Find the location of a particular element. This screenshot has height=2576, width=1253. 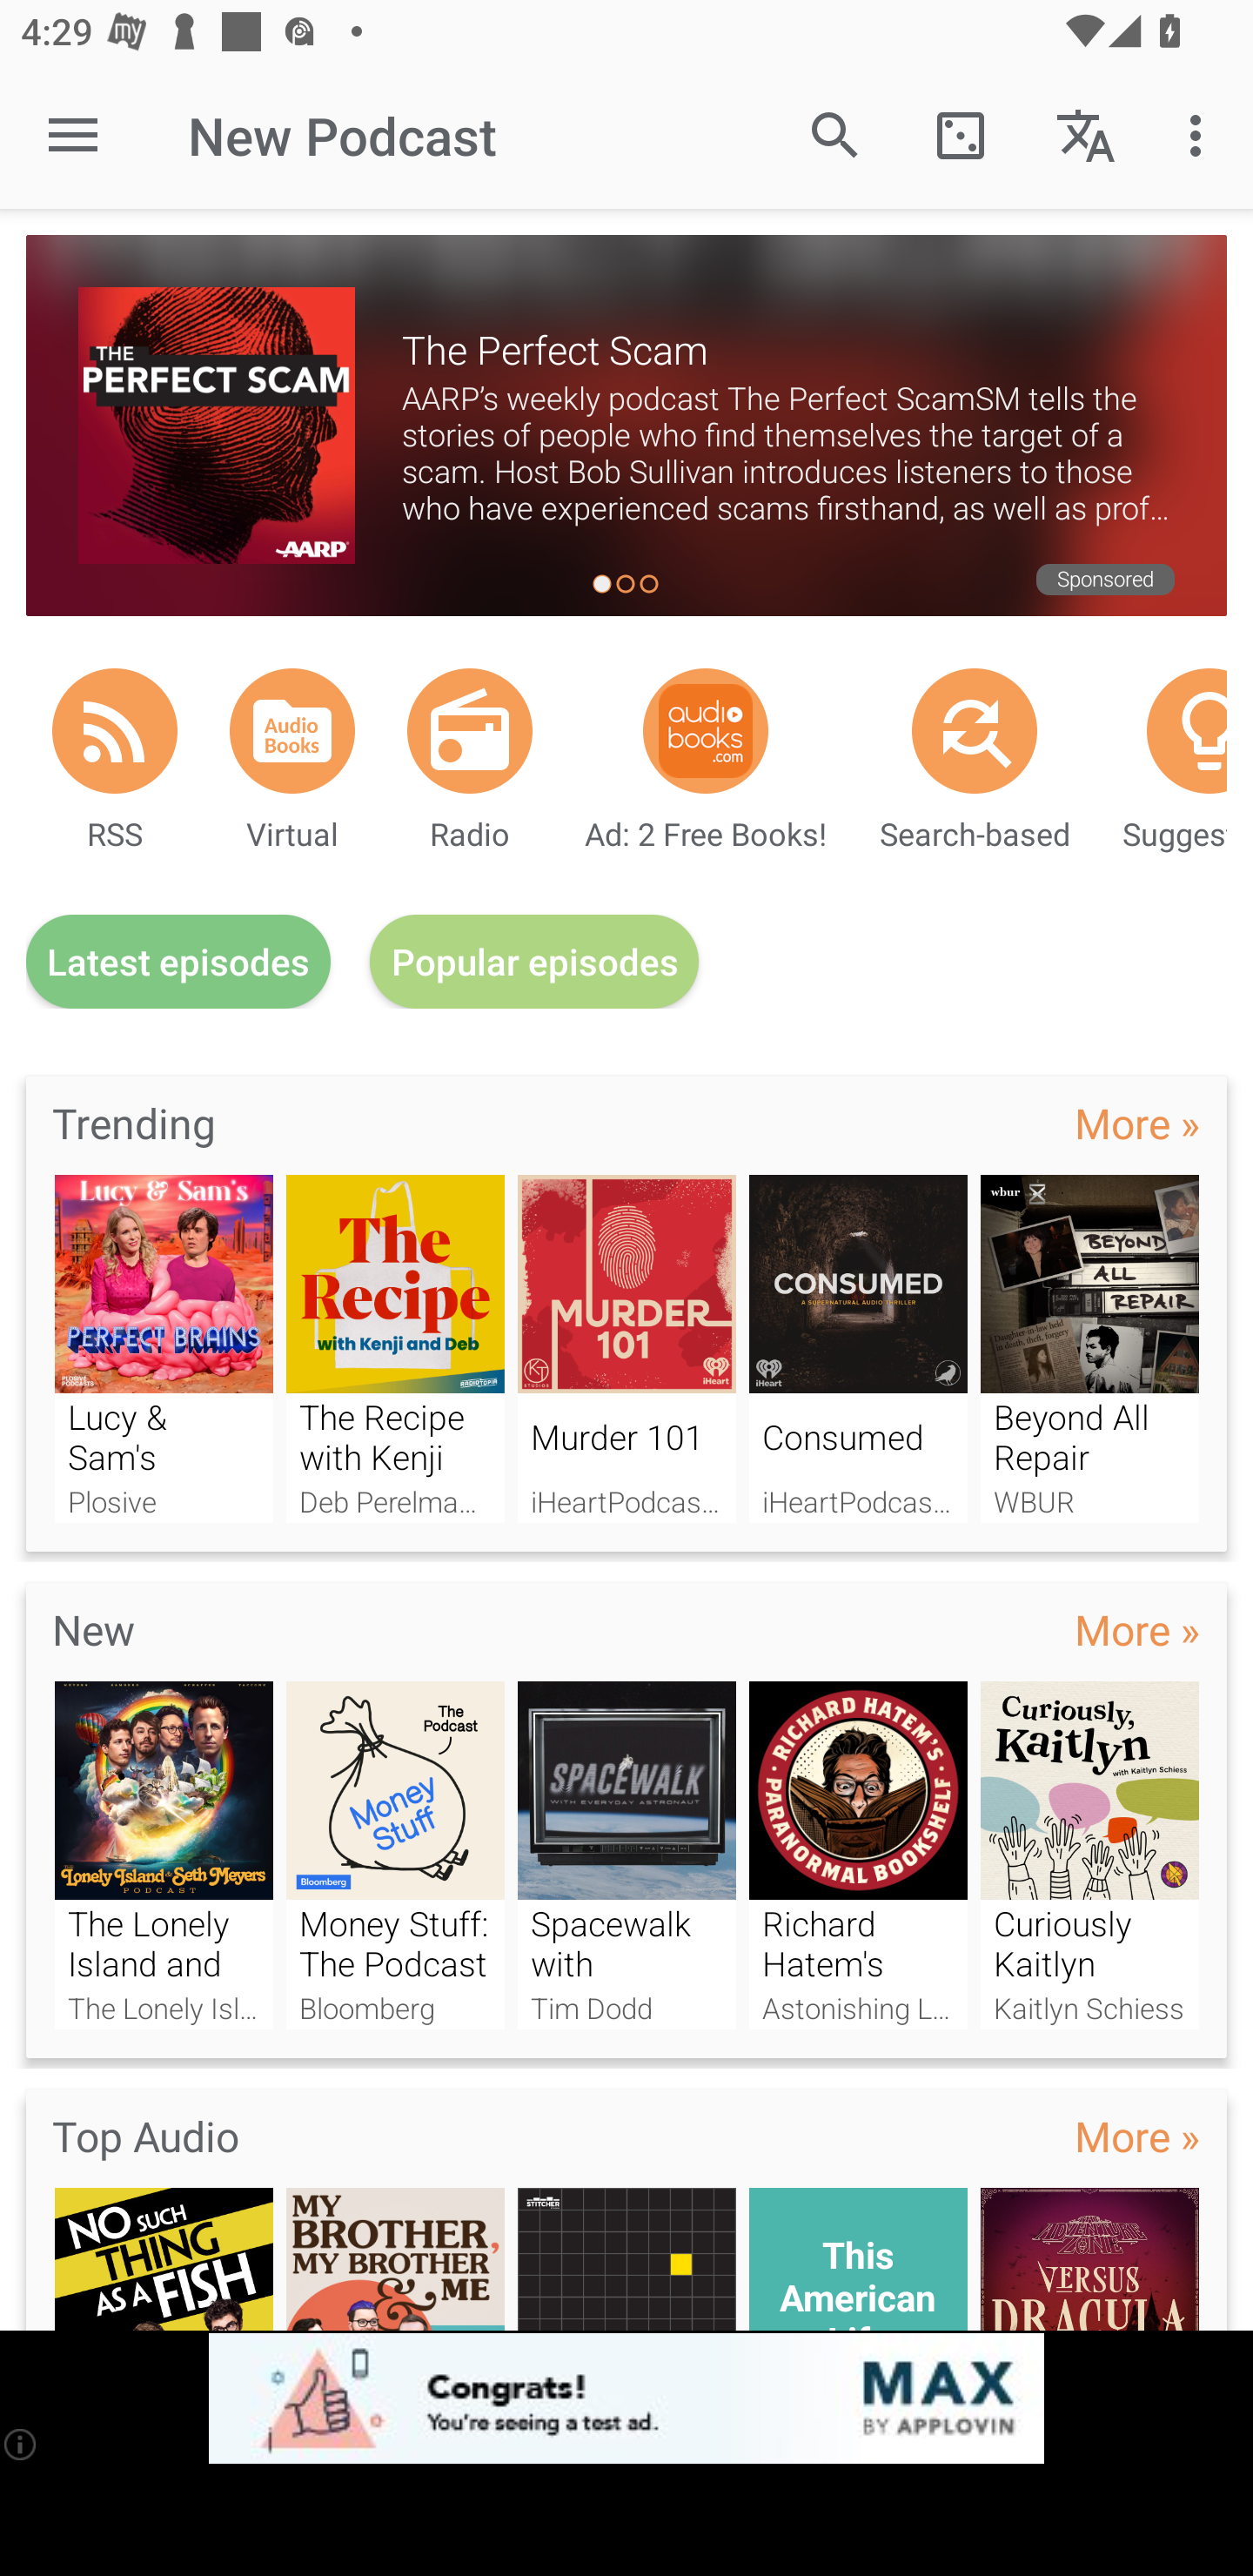

Spacewalk with Everyday Astronaut Tim Dodd is located at coordinates (626, 1855).